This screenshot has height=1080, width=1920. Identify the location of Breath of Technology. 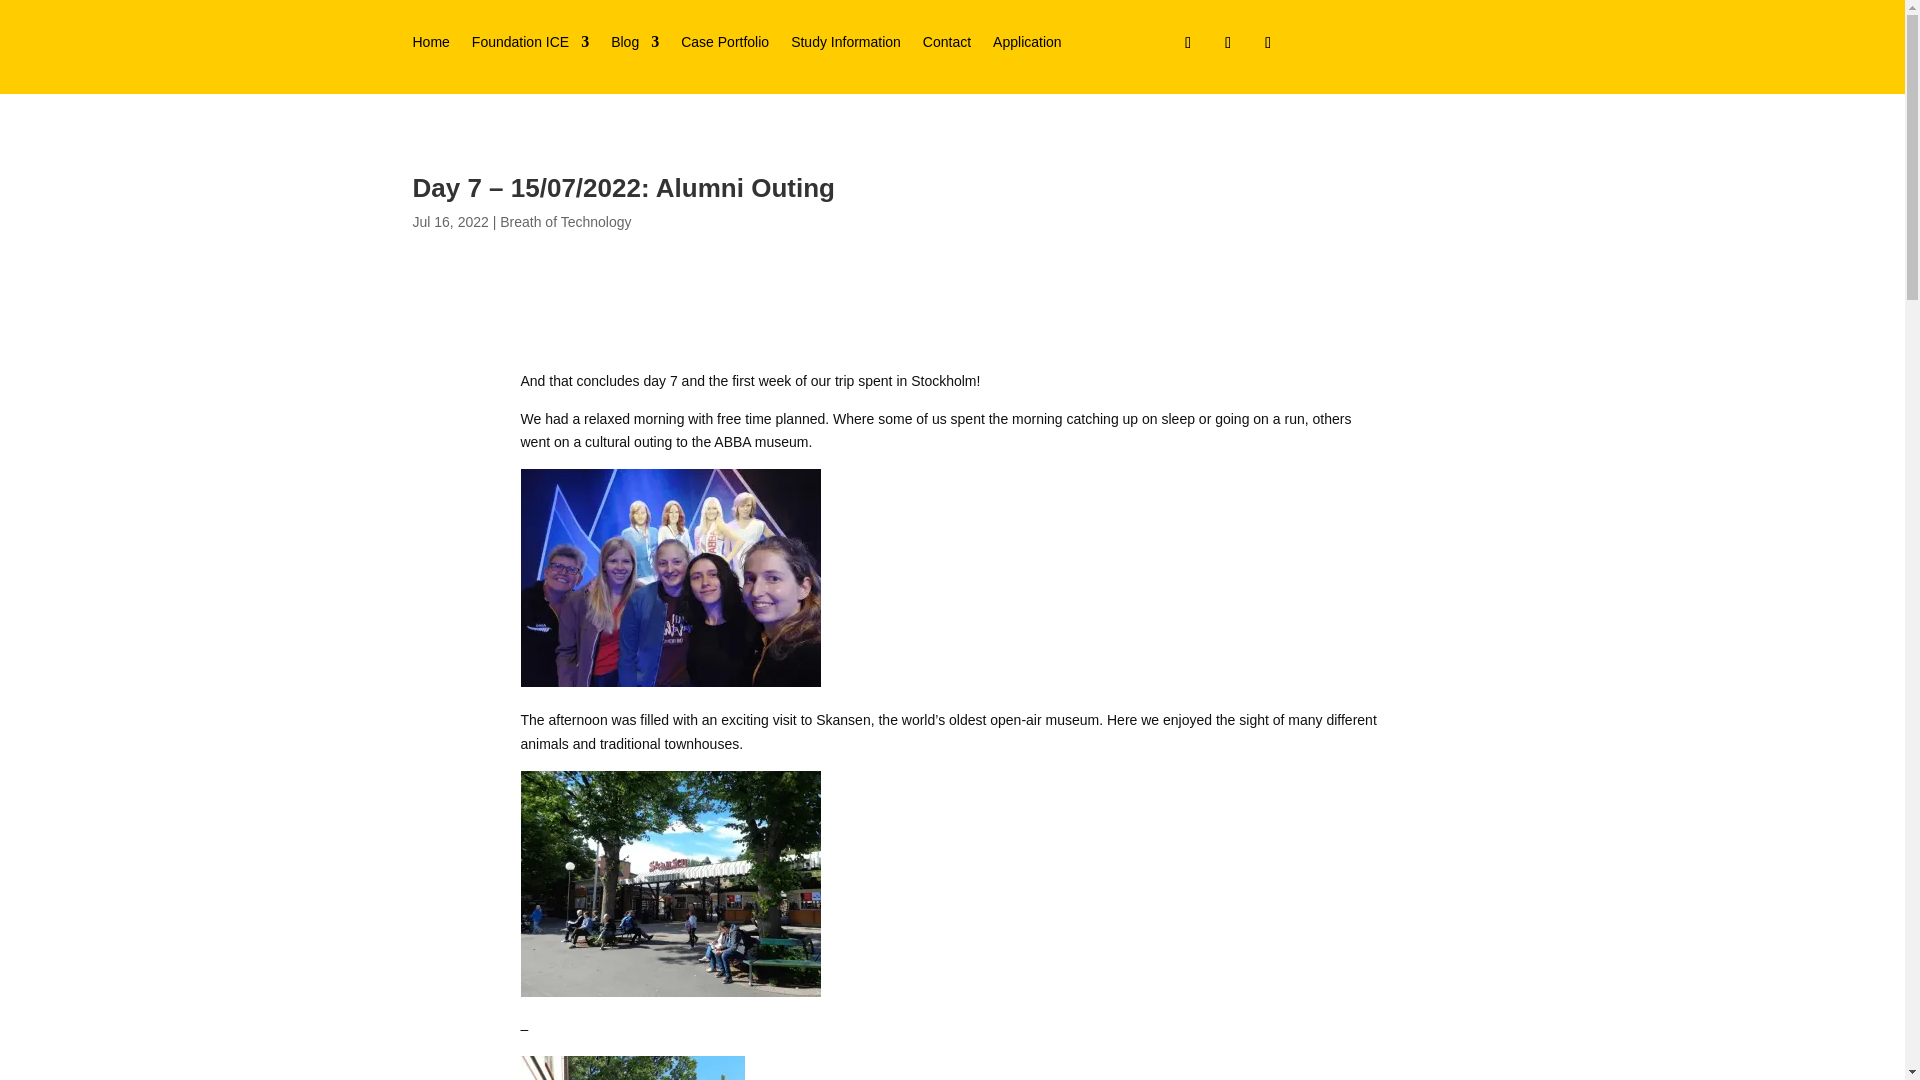
(565, 222).